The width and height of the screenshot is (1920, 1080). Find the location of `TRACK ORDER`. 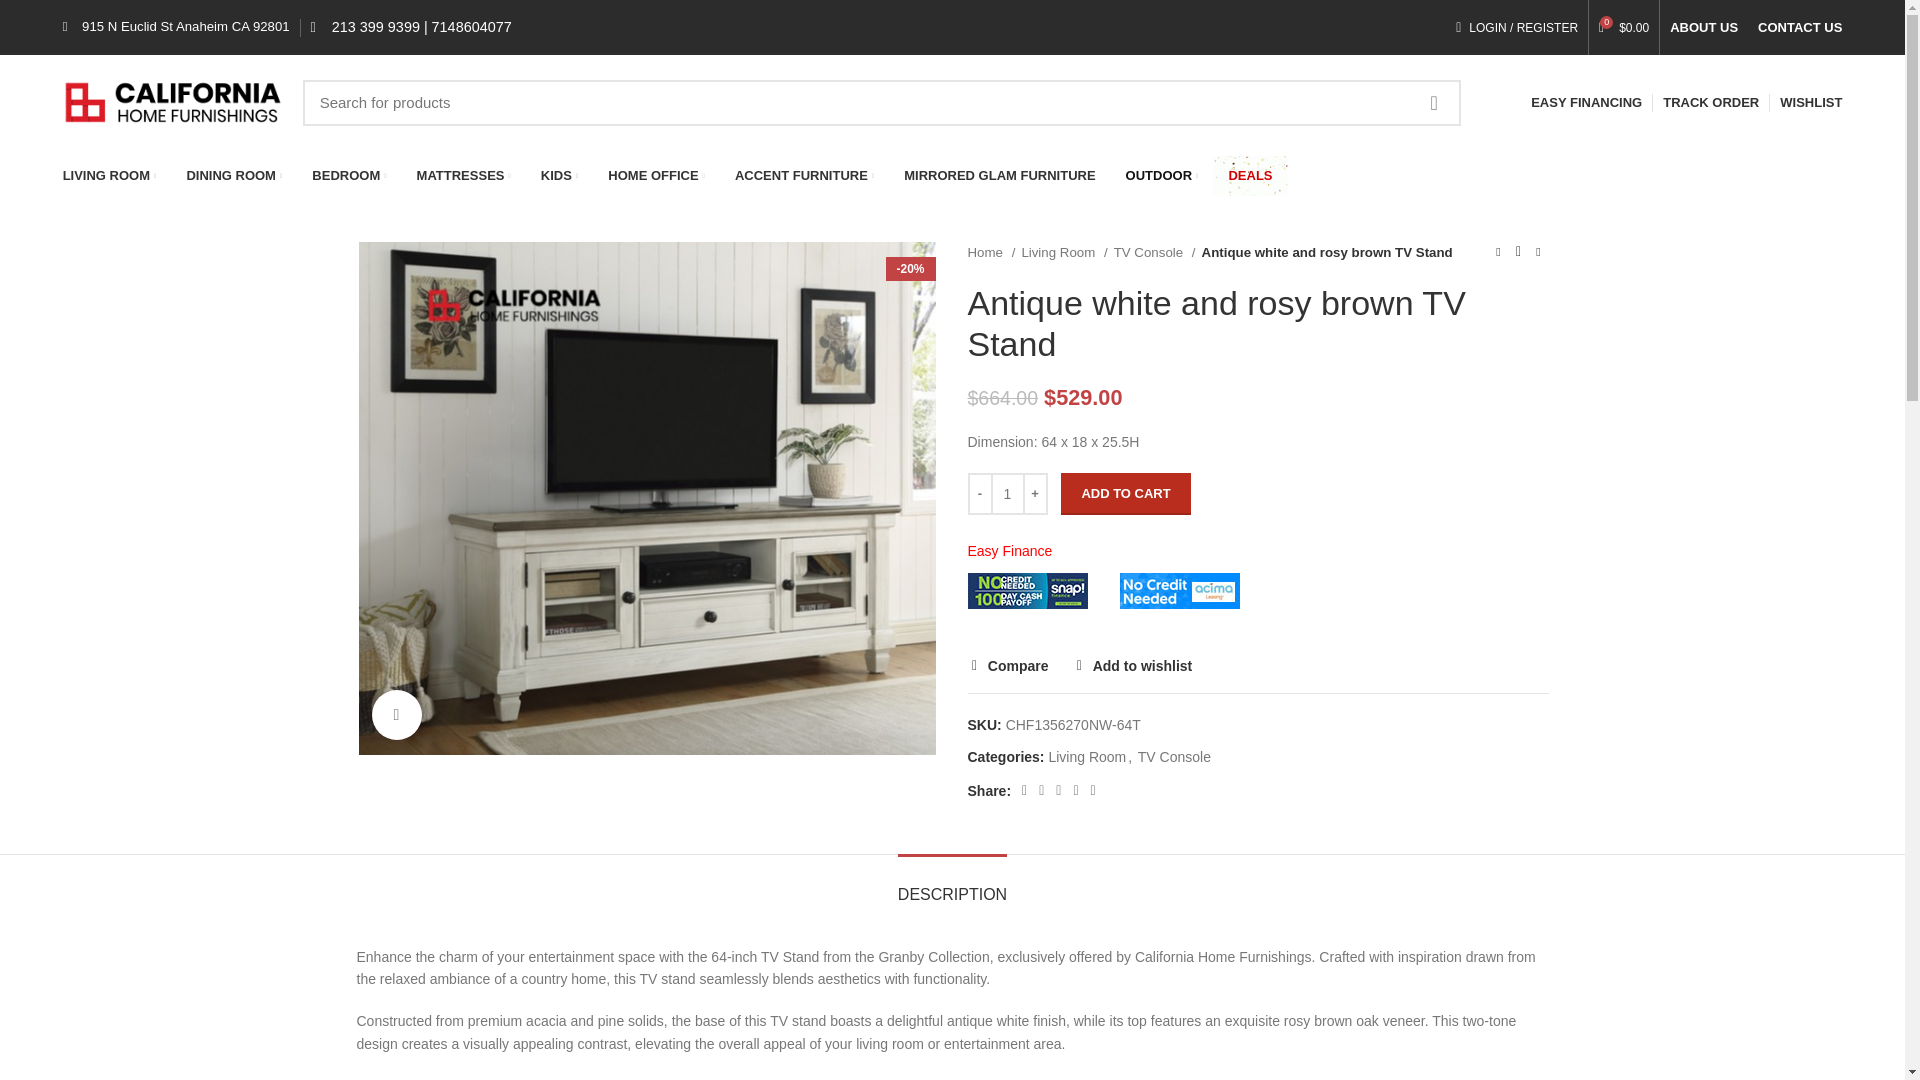

TRACK ORDER is located at coordinates (1710, 102).